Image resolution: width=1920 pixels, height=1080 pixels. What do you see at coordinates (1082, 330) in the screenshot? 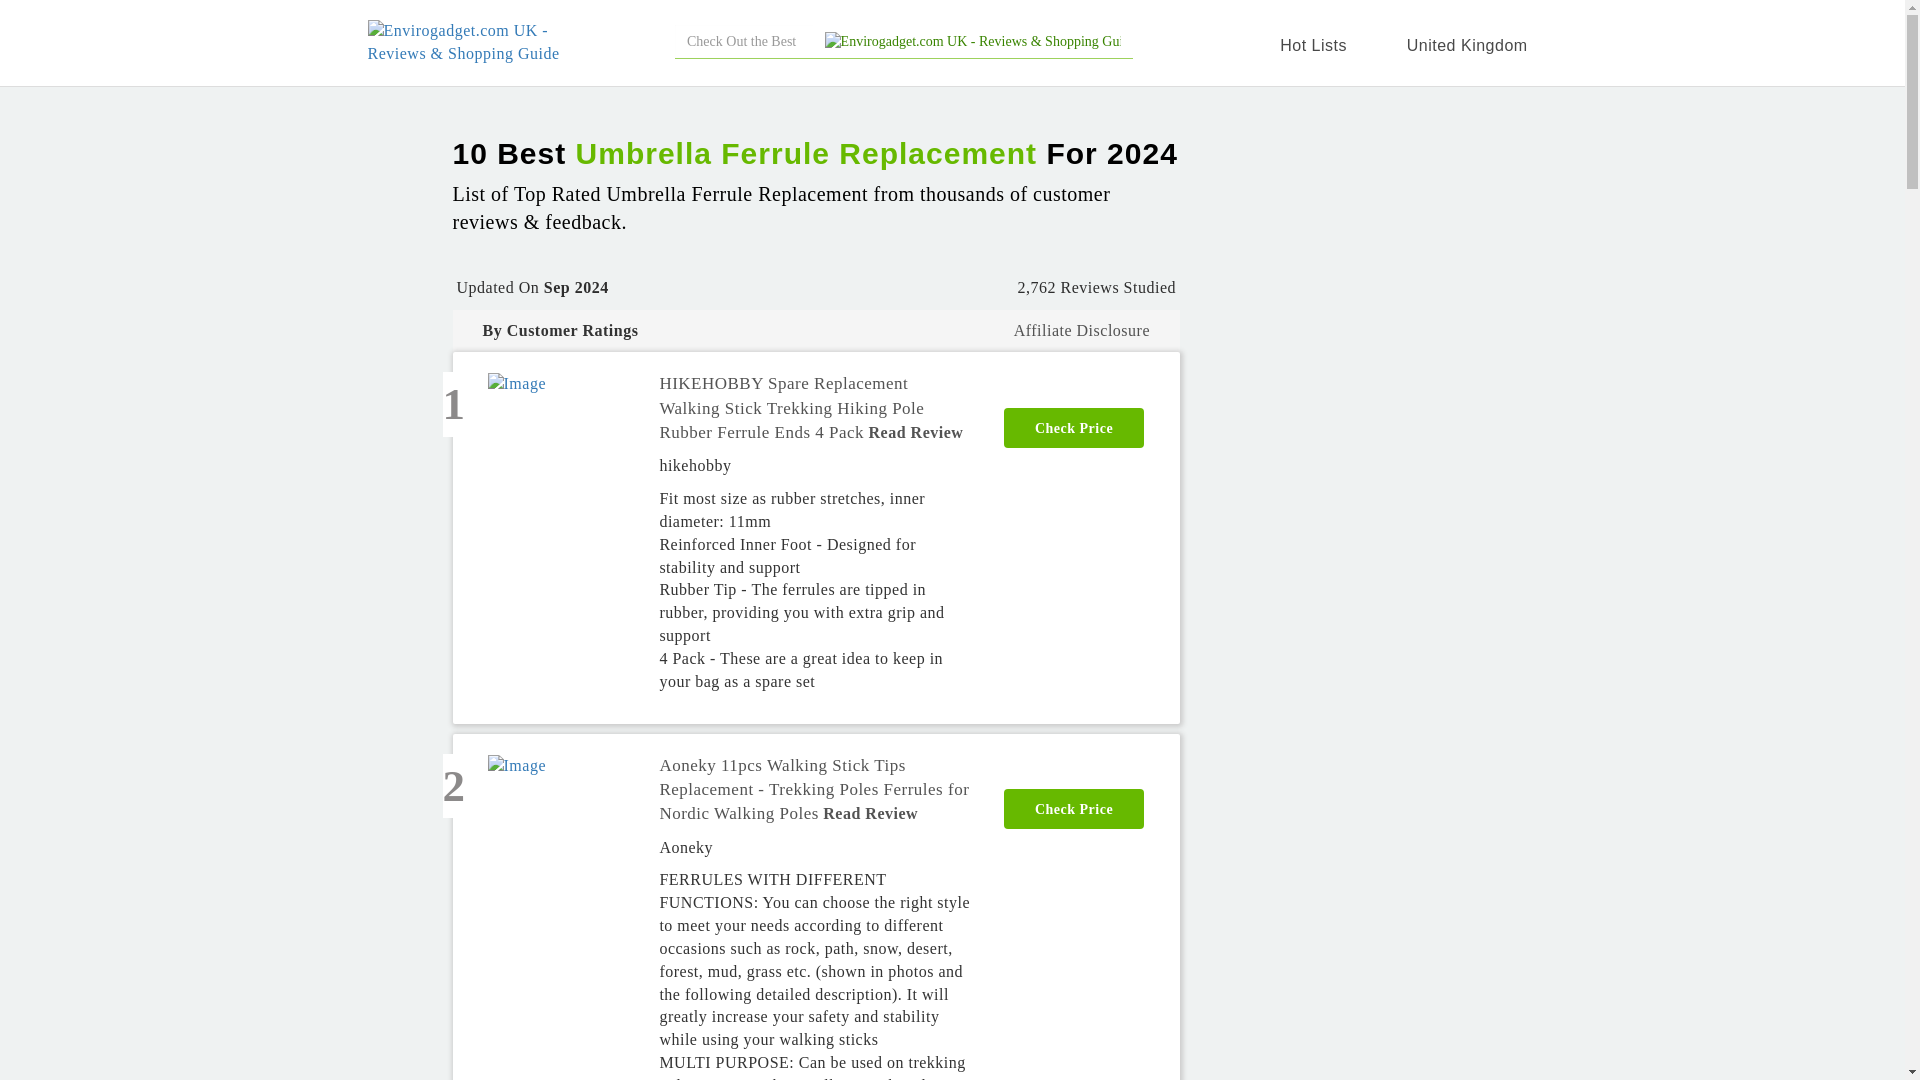
I see `Affiliate Disclosure` at bounding box center [1082, 330].